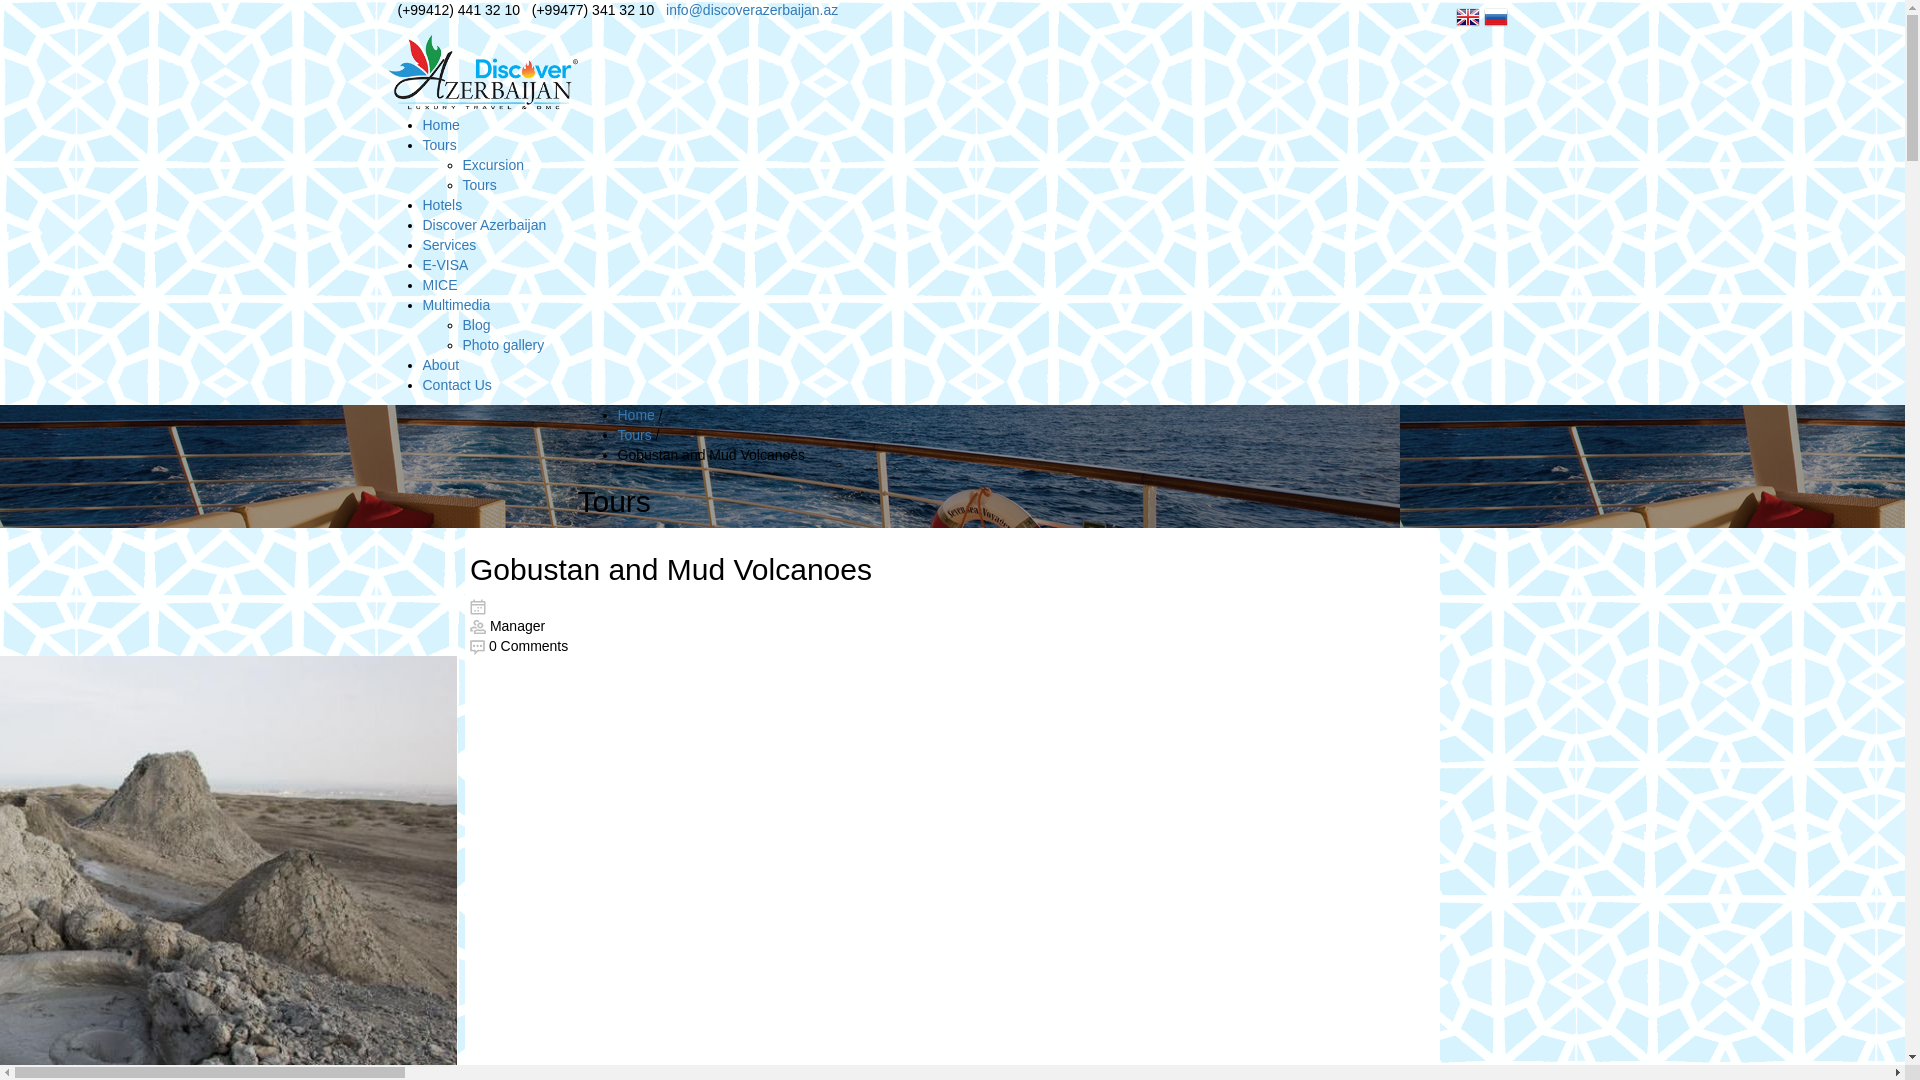 Image resolution: width=1920 pixels, height=1080 pixels. I want to click on Discover Azerbaijan, so click(484, 225).